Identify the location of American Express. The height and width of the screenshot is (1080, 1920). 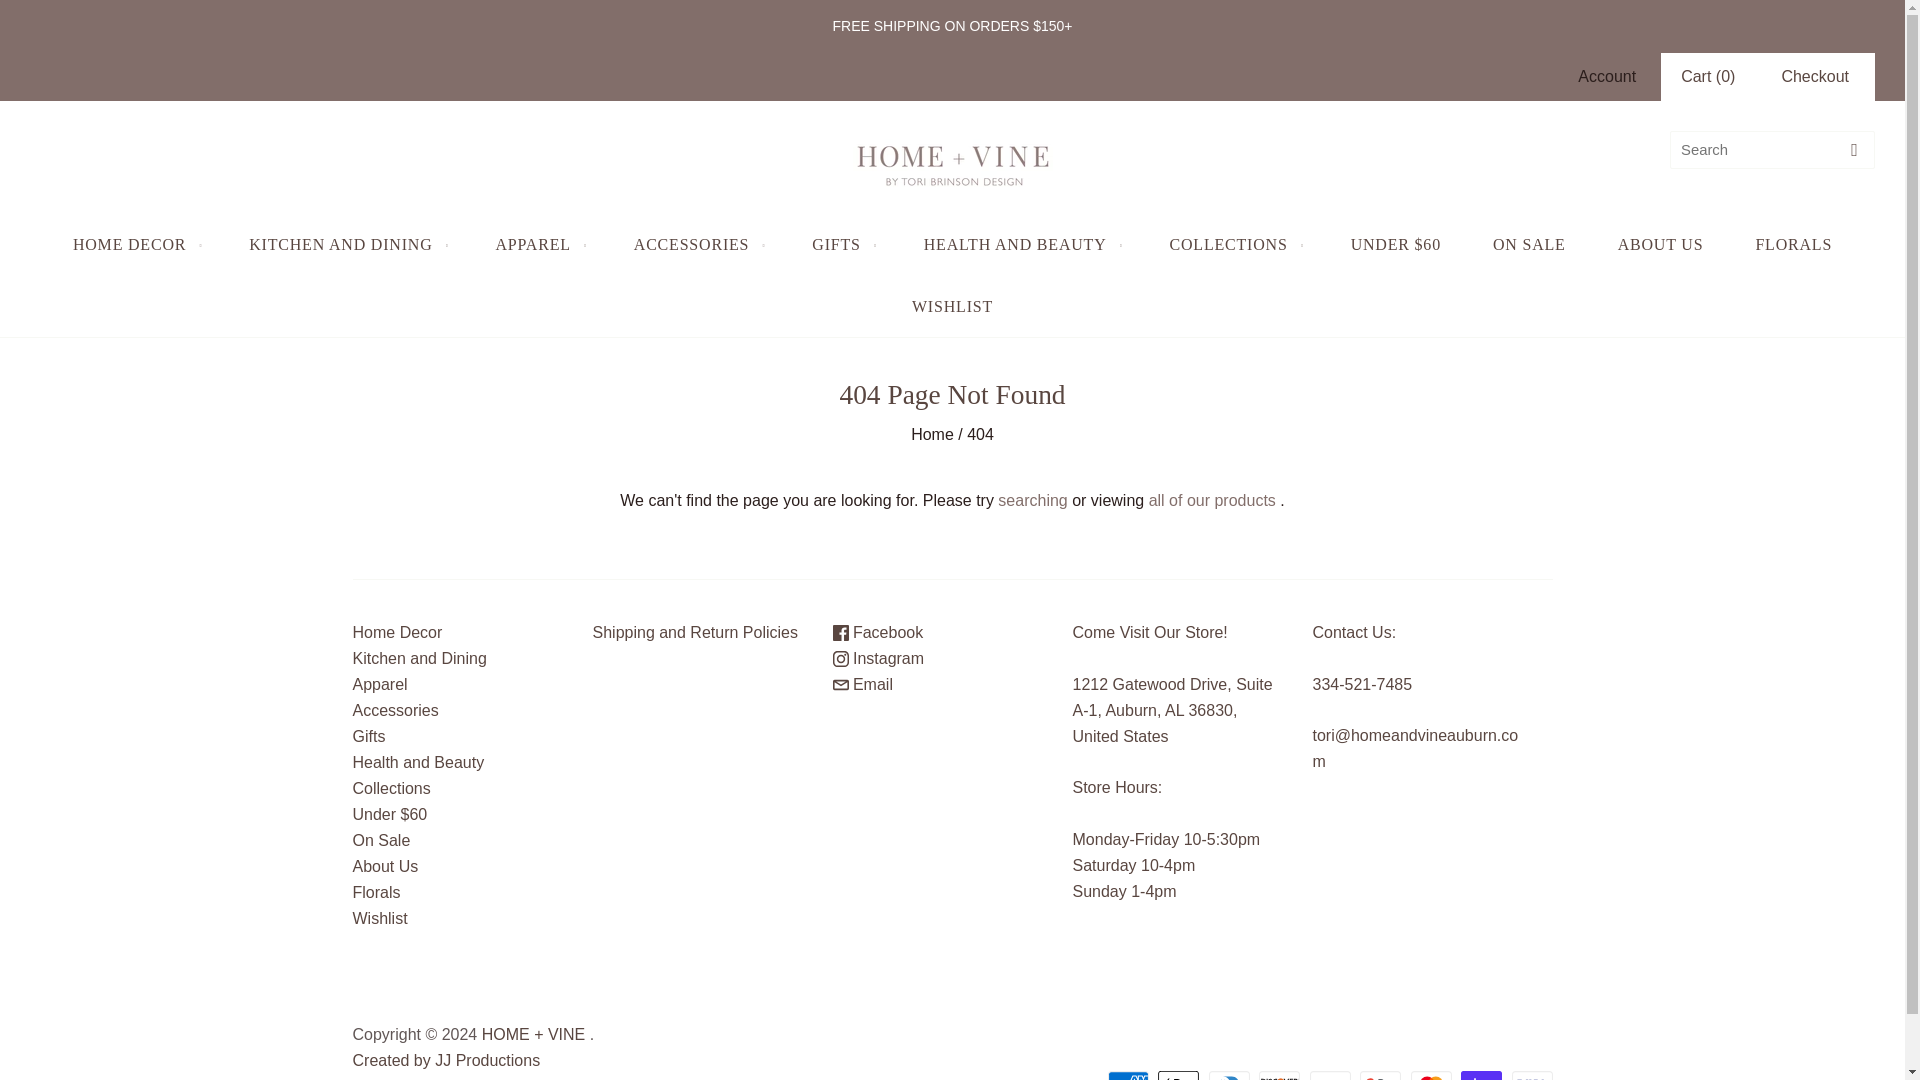
(1128, 1076).